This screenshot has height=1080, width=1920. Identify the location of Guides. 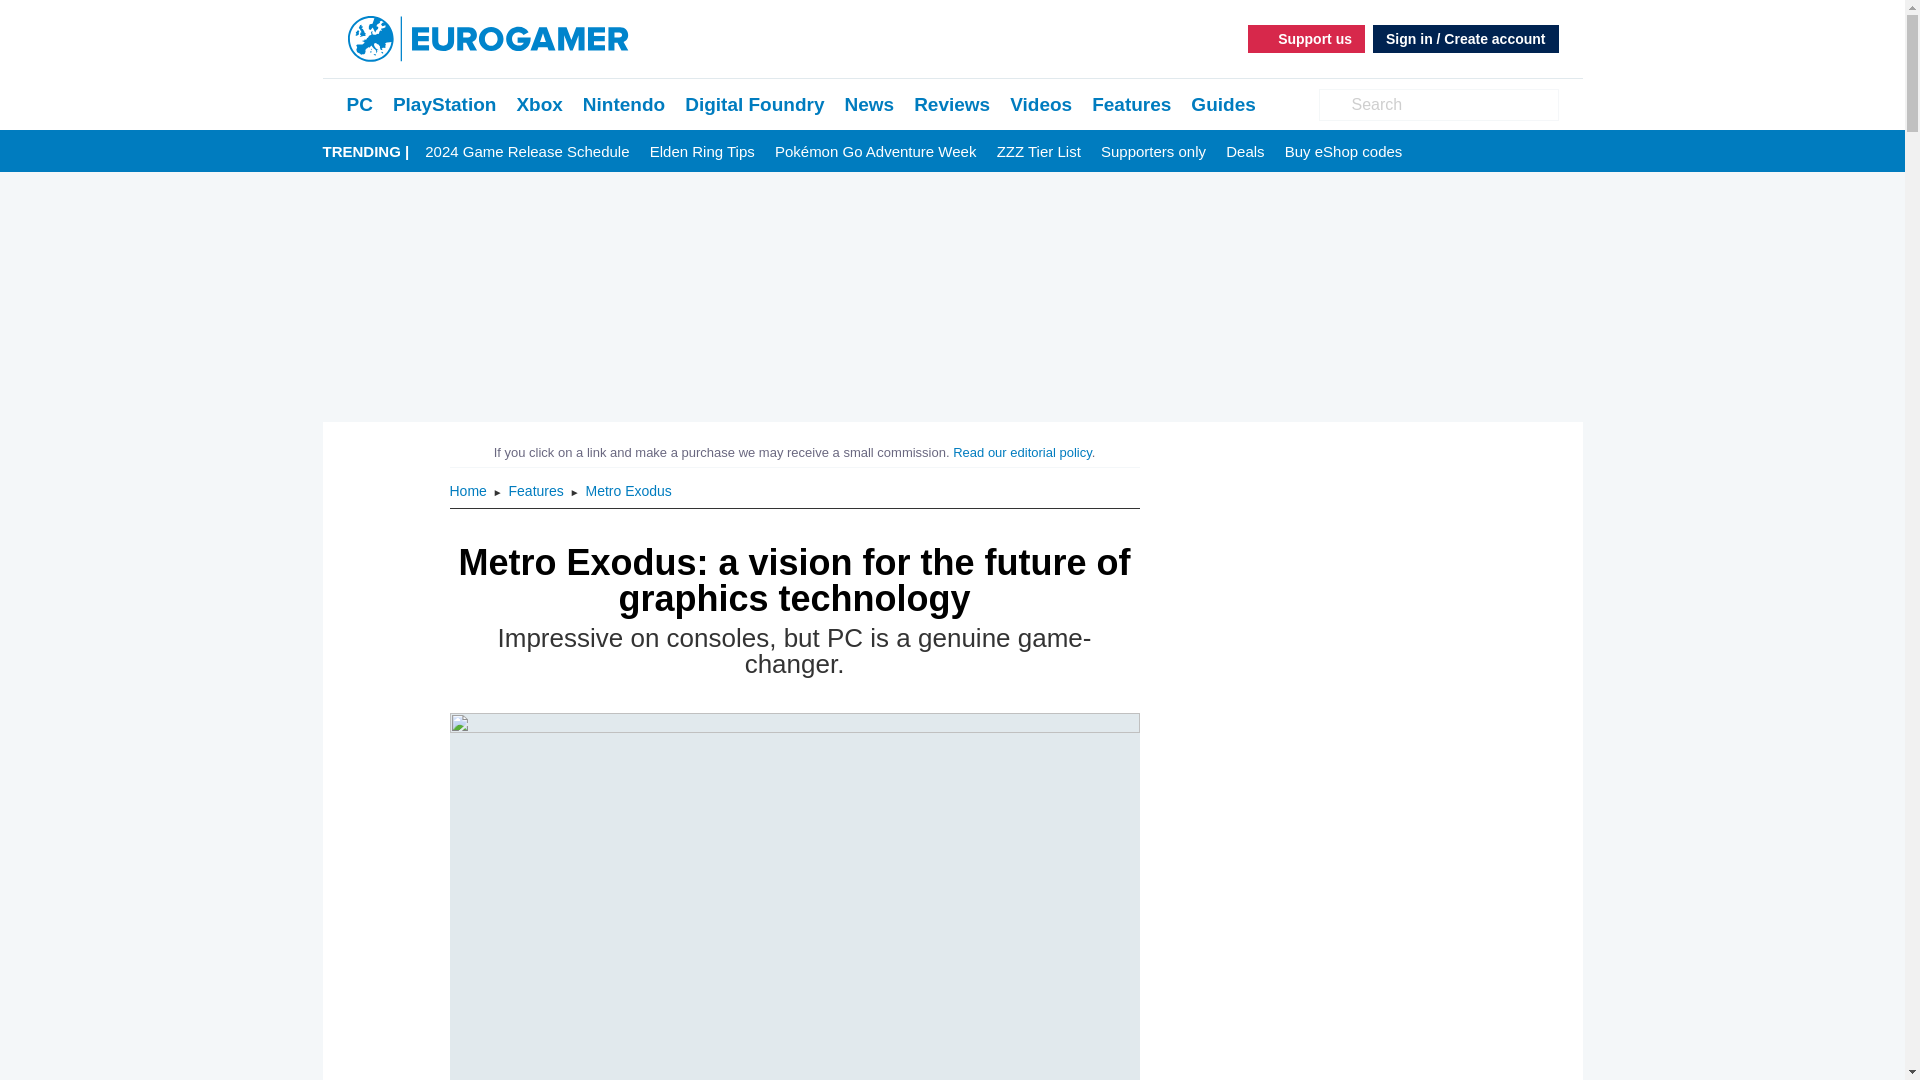
(1222, 104).